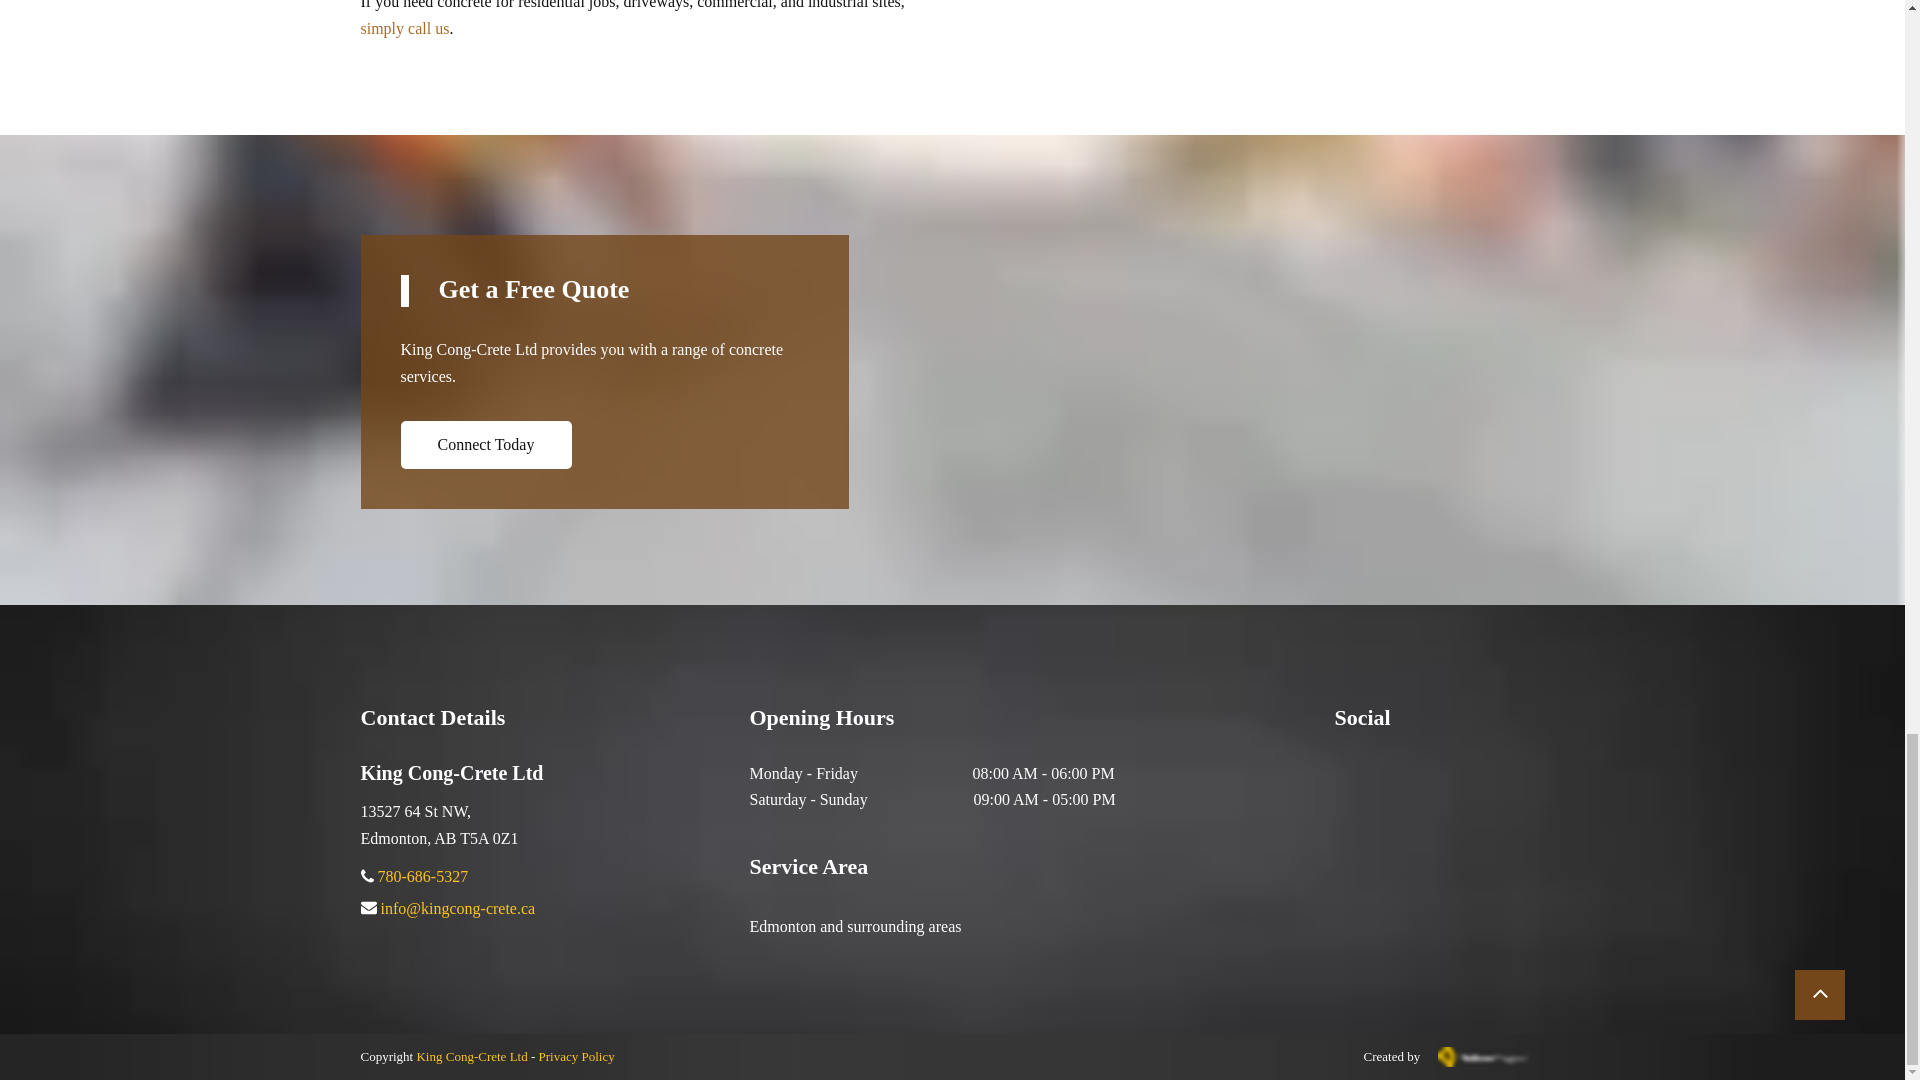 Image resolution: width=1920 pixels, height=1080 pixels. What do you see at coordinates (576, 1056) in the screenshot?
I see `Privacy Policy` at bounding box center [576, 1056].